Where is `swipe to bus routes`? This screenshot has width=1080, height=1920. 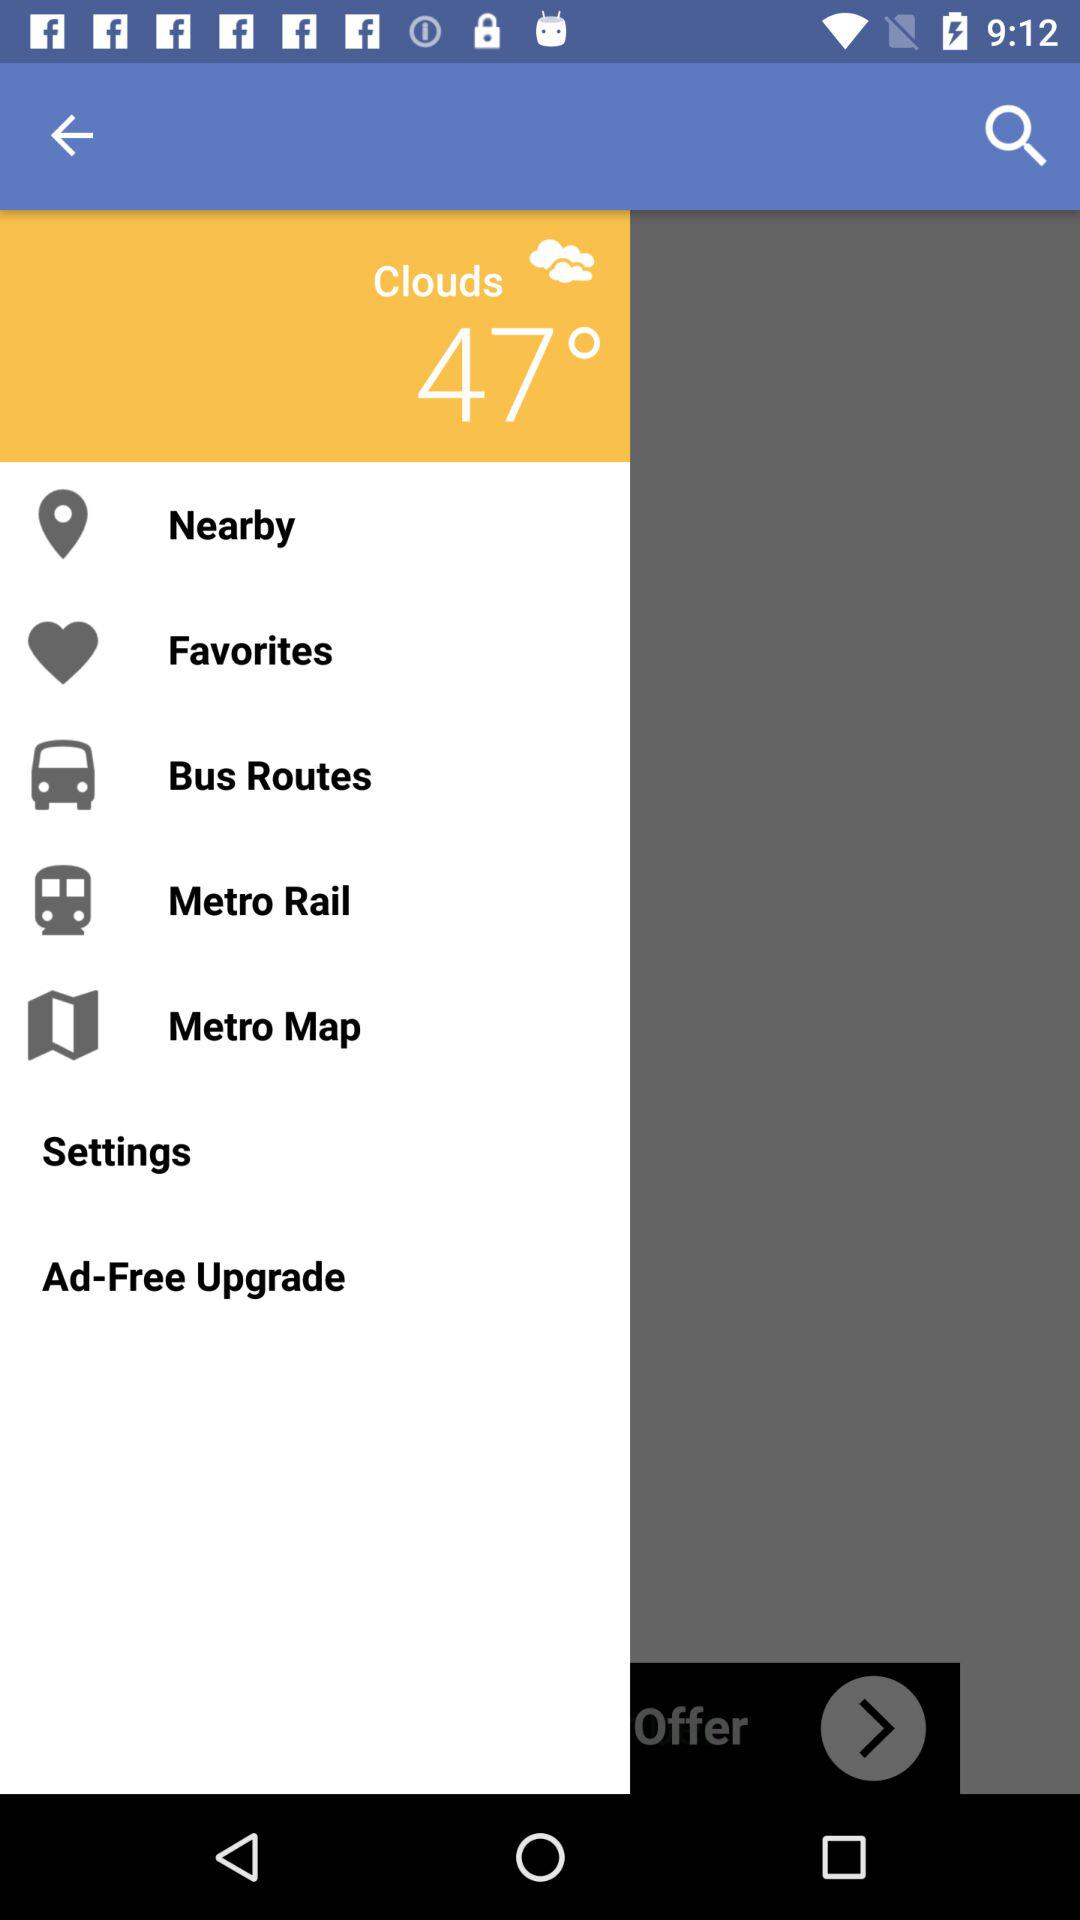 swipe to bus routes is located at coordinates (378, 774).